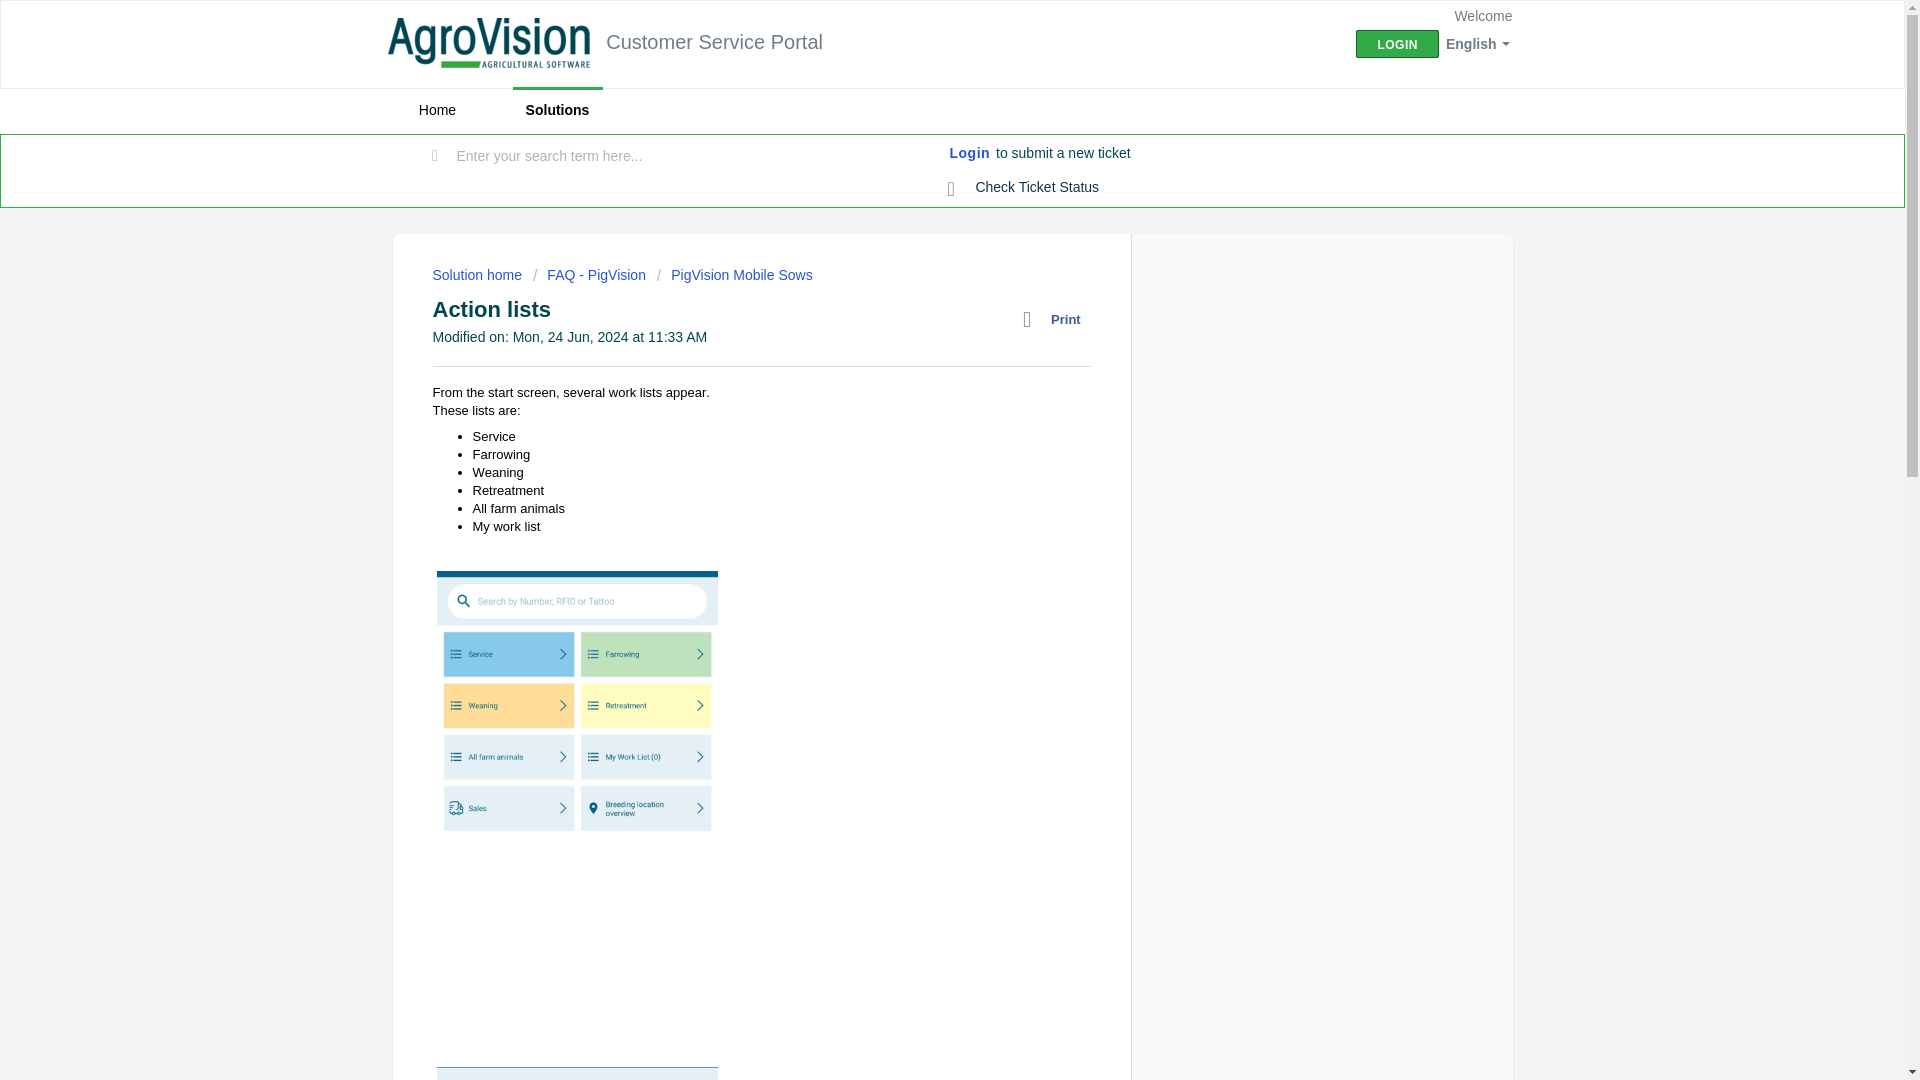  Describe the element at coordinates (478, 274) in the screenshot. I see `Solution home` at that location.